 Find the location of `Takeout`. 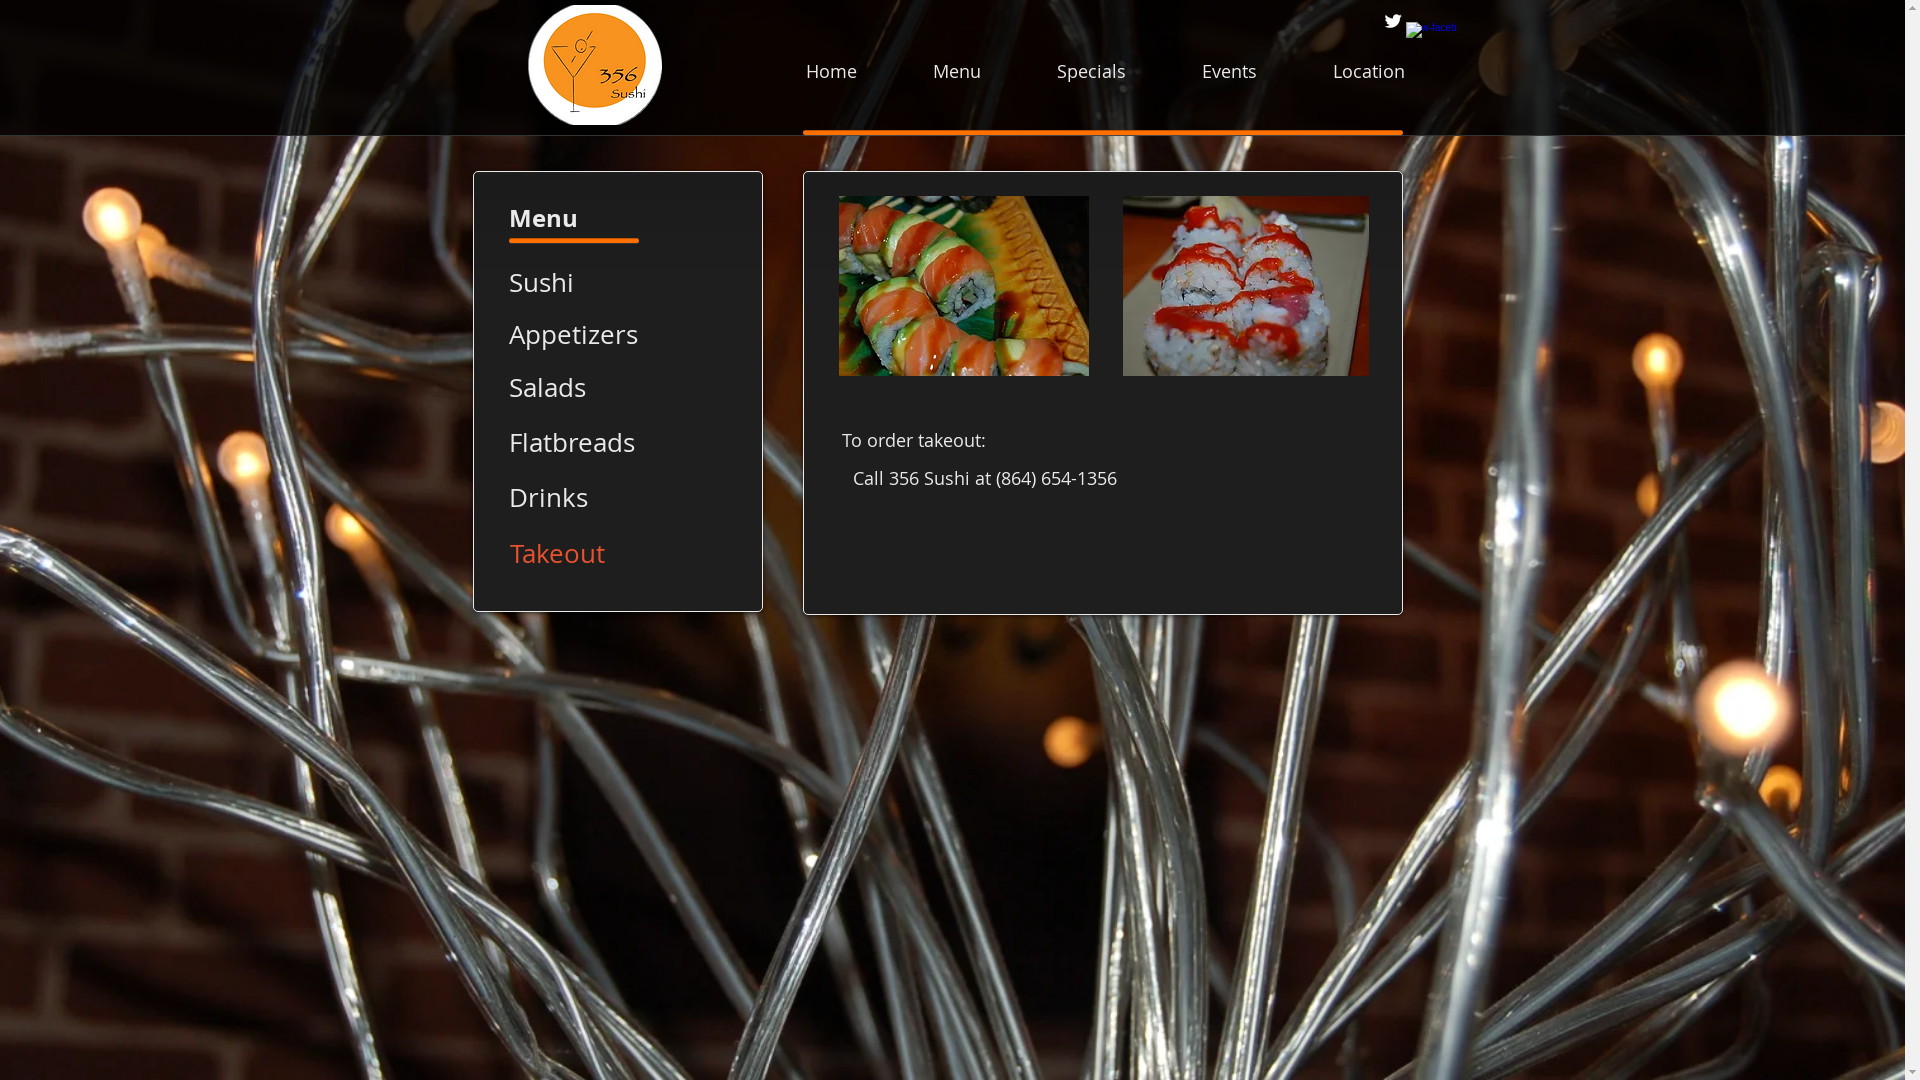

Takeout is located at coordinates (584, 554).